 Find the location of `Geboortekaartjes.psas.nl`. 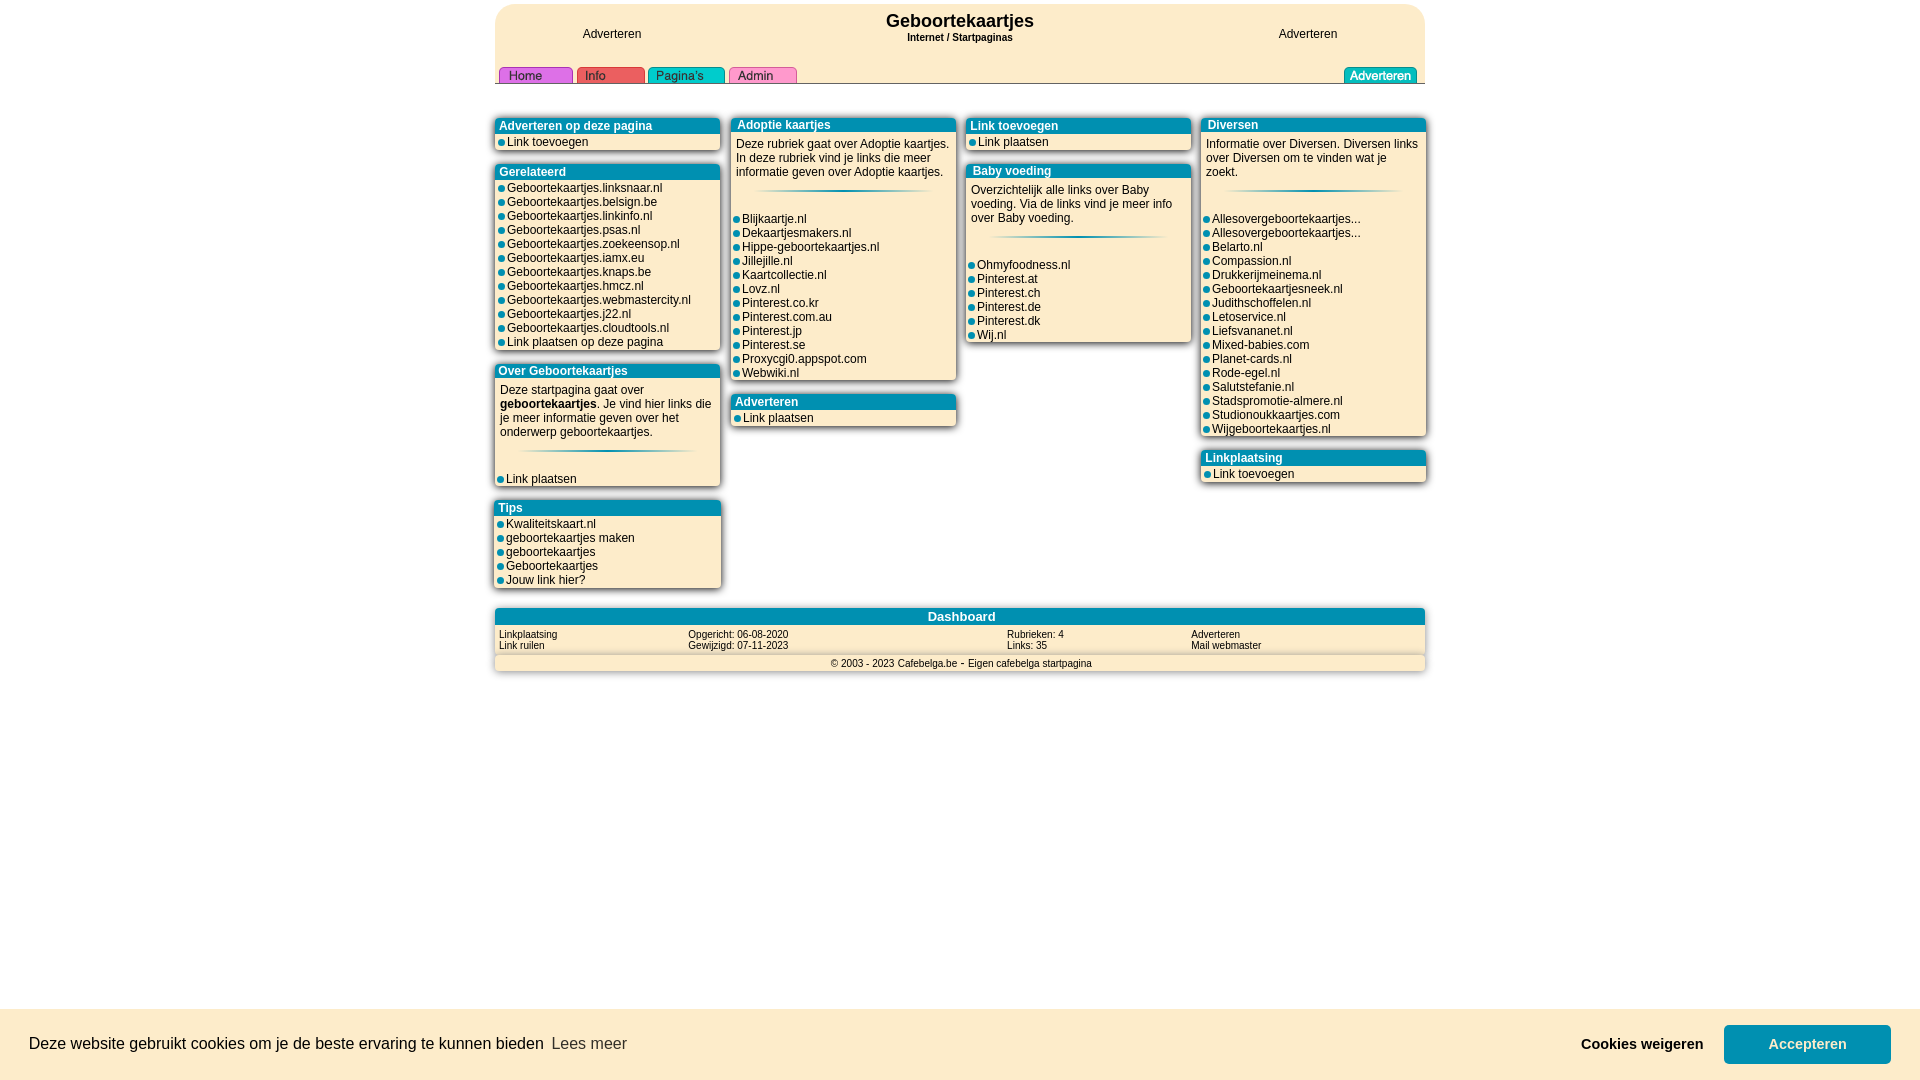

Geboortekaartjes.psas.nl is located at coordinates (573, 230).